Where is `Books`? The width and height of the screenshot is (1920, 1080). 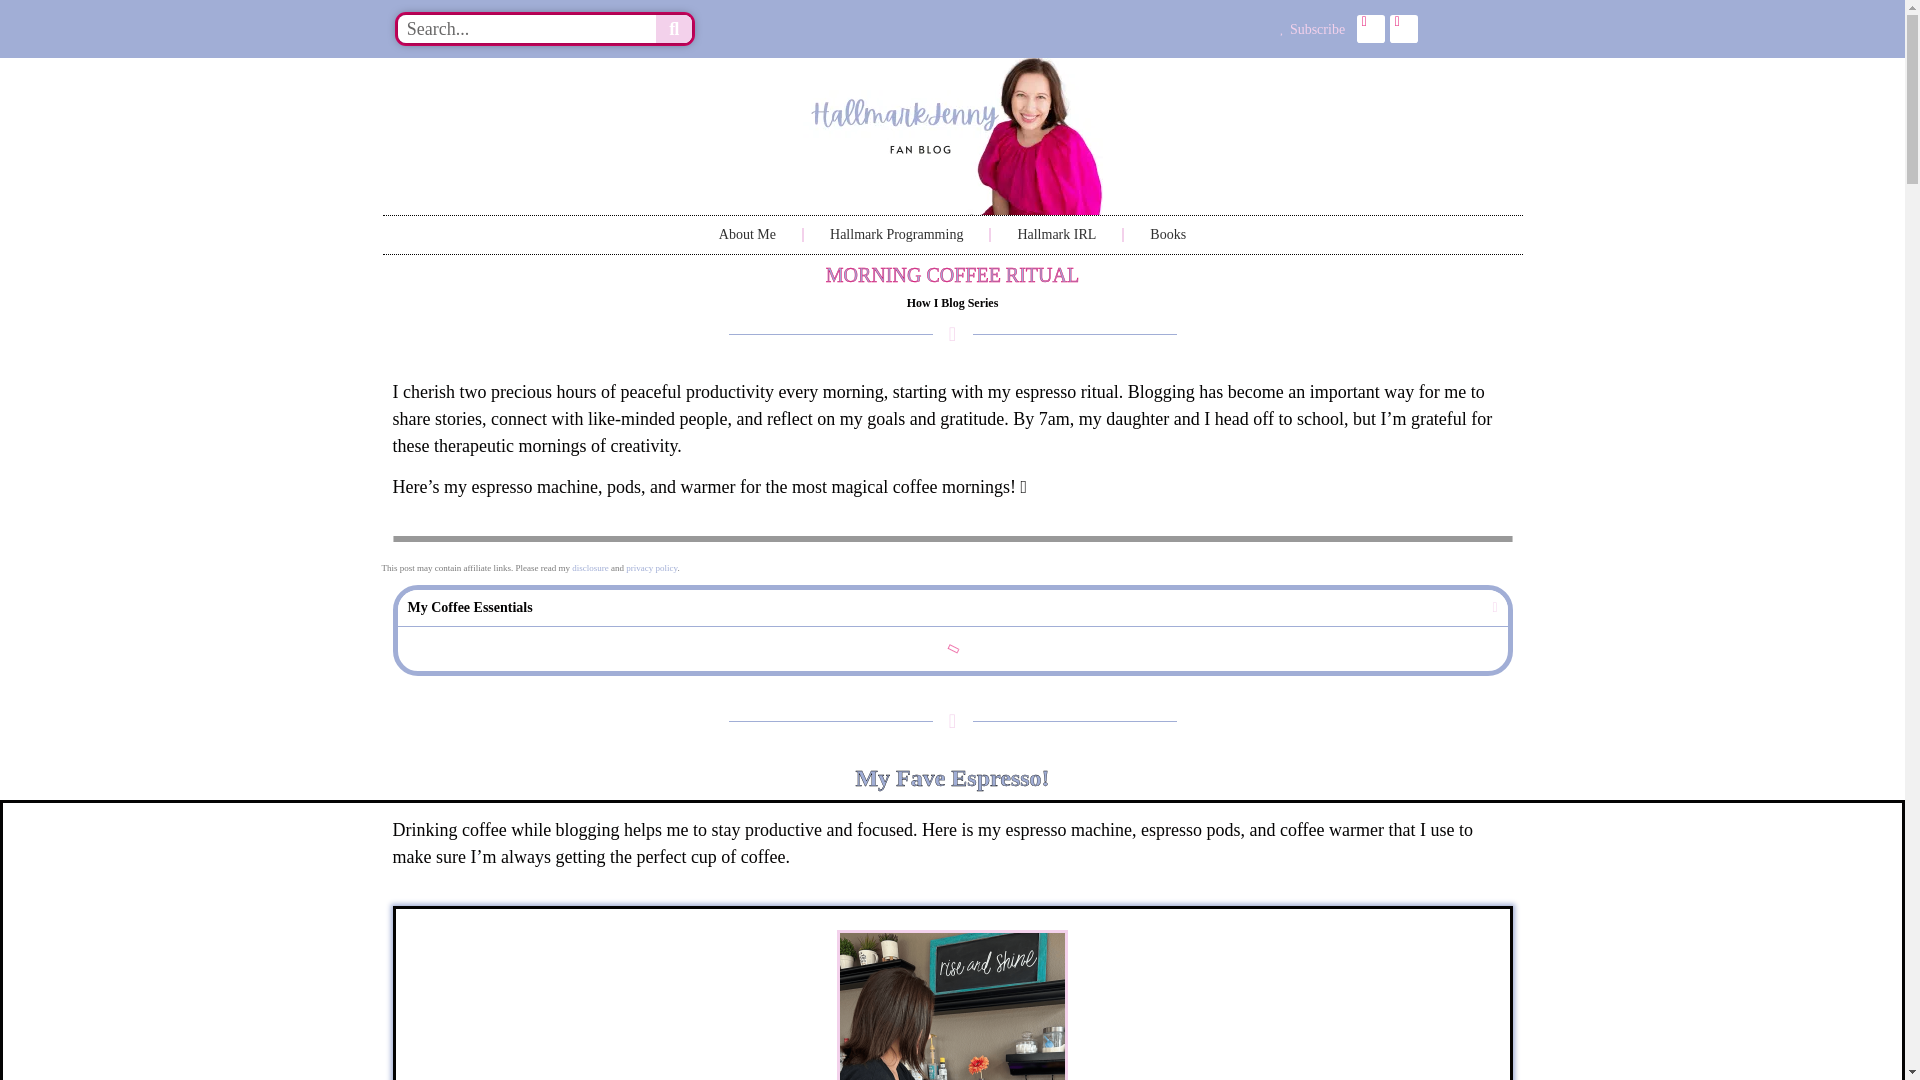
Books is located at coordinates (1167, 234).